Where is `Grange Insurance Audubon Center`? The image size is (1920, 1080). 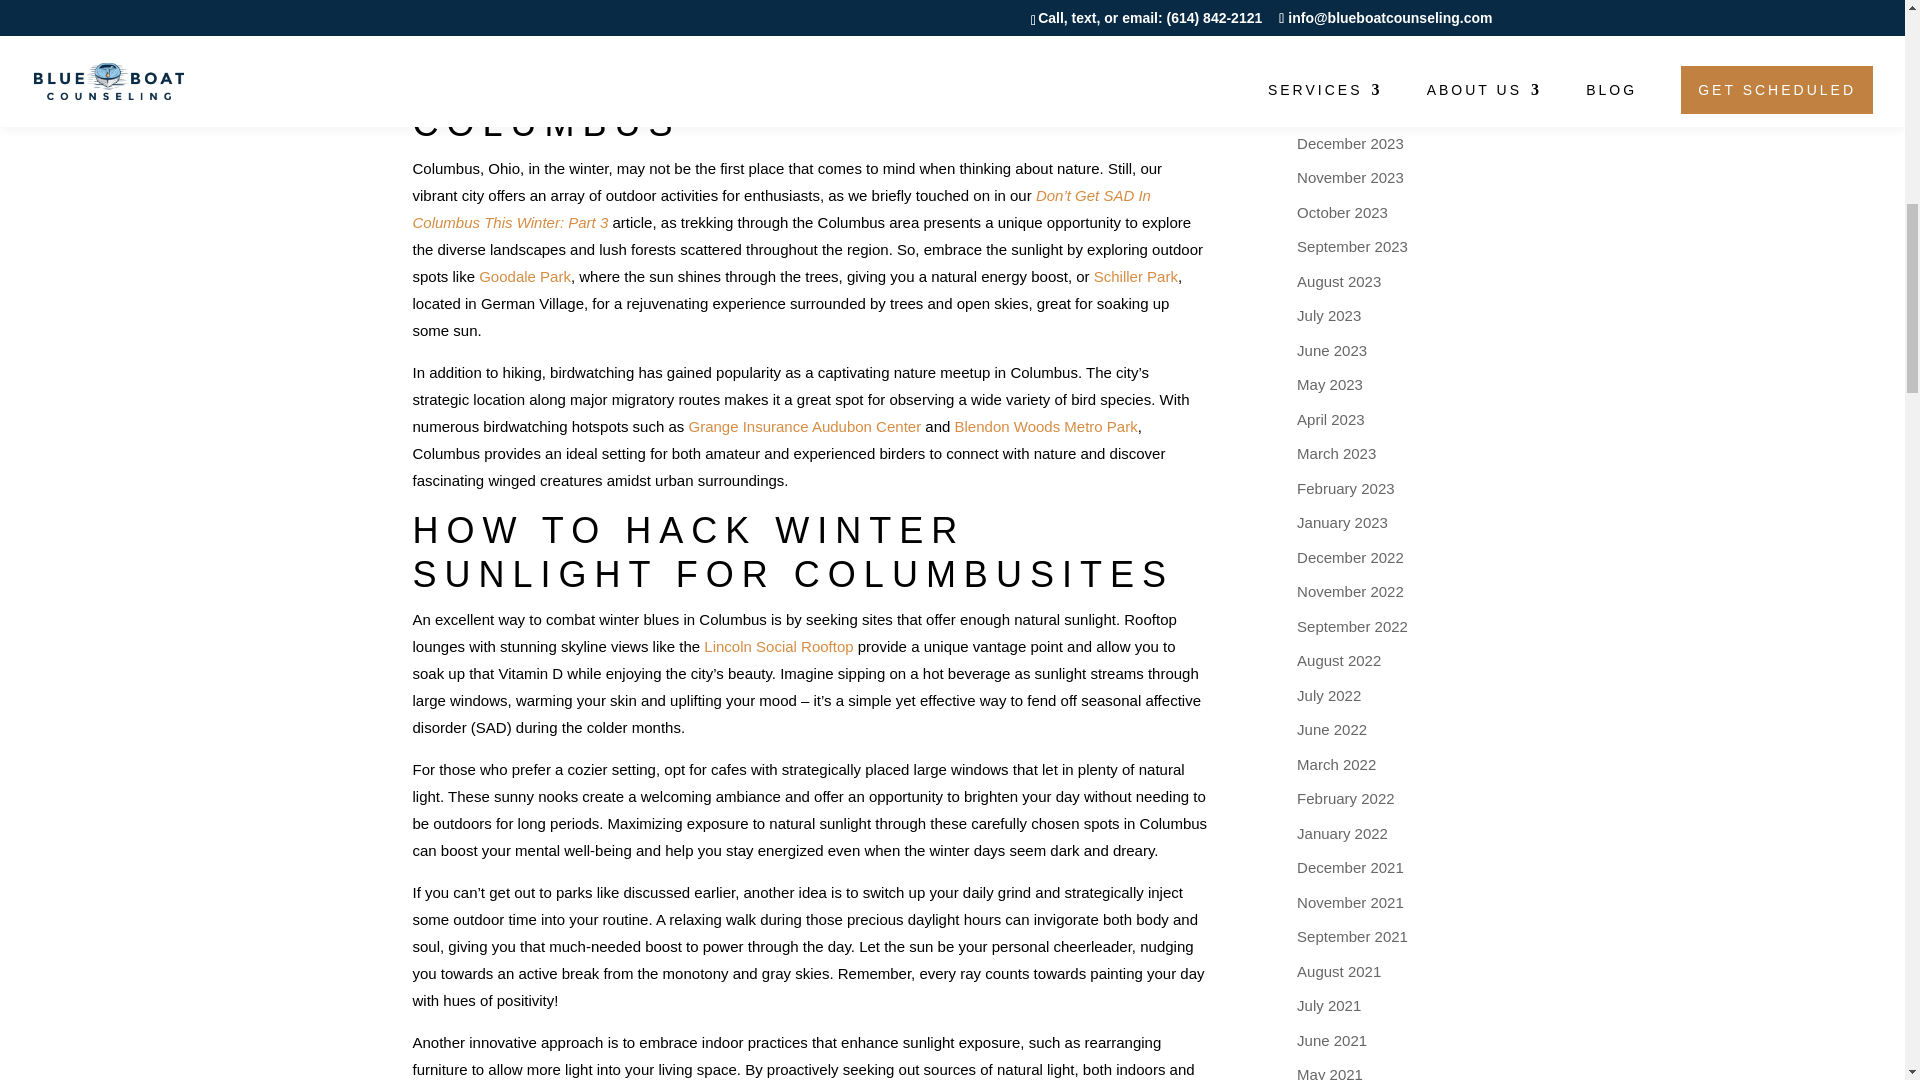 Grange Insurance Audubon Center is located at coordinates (804, 426).